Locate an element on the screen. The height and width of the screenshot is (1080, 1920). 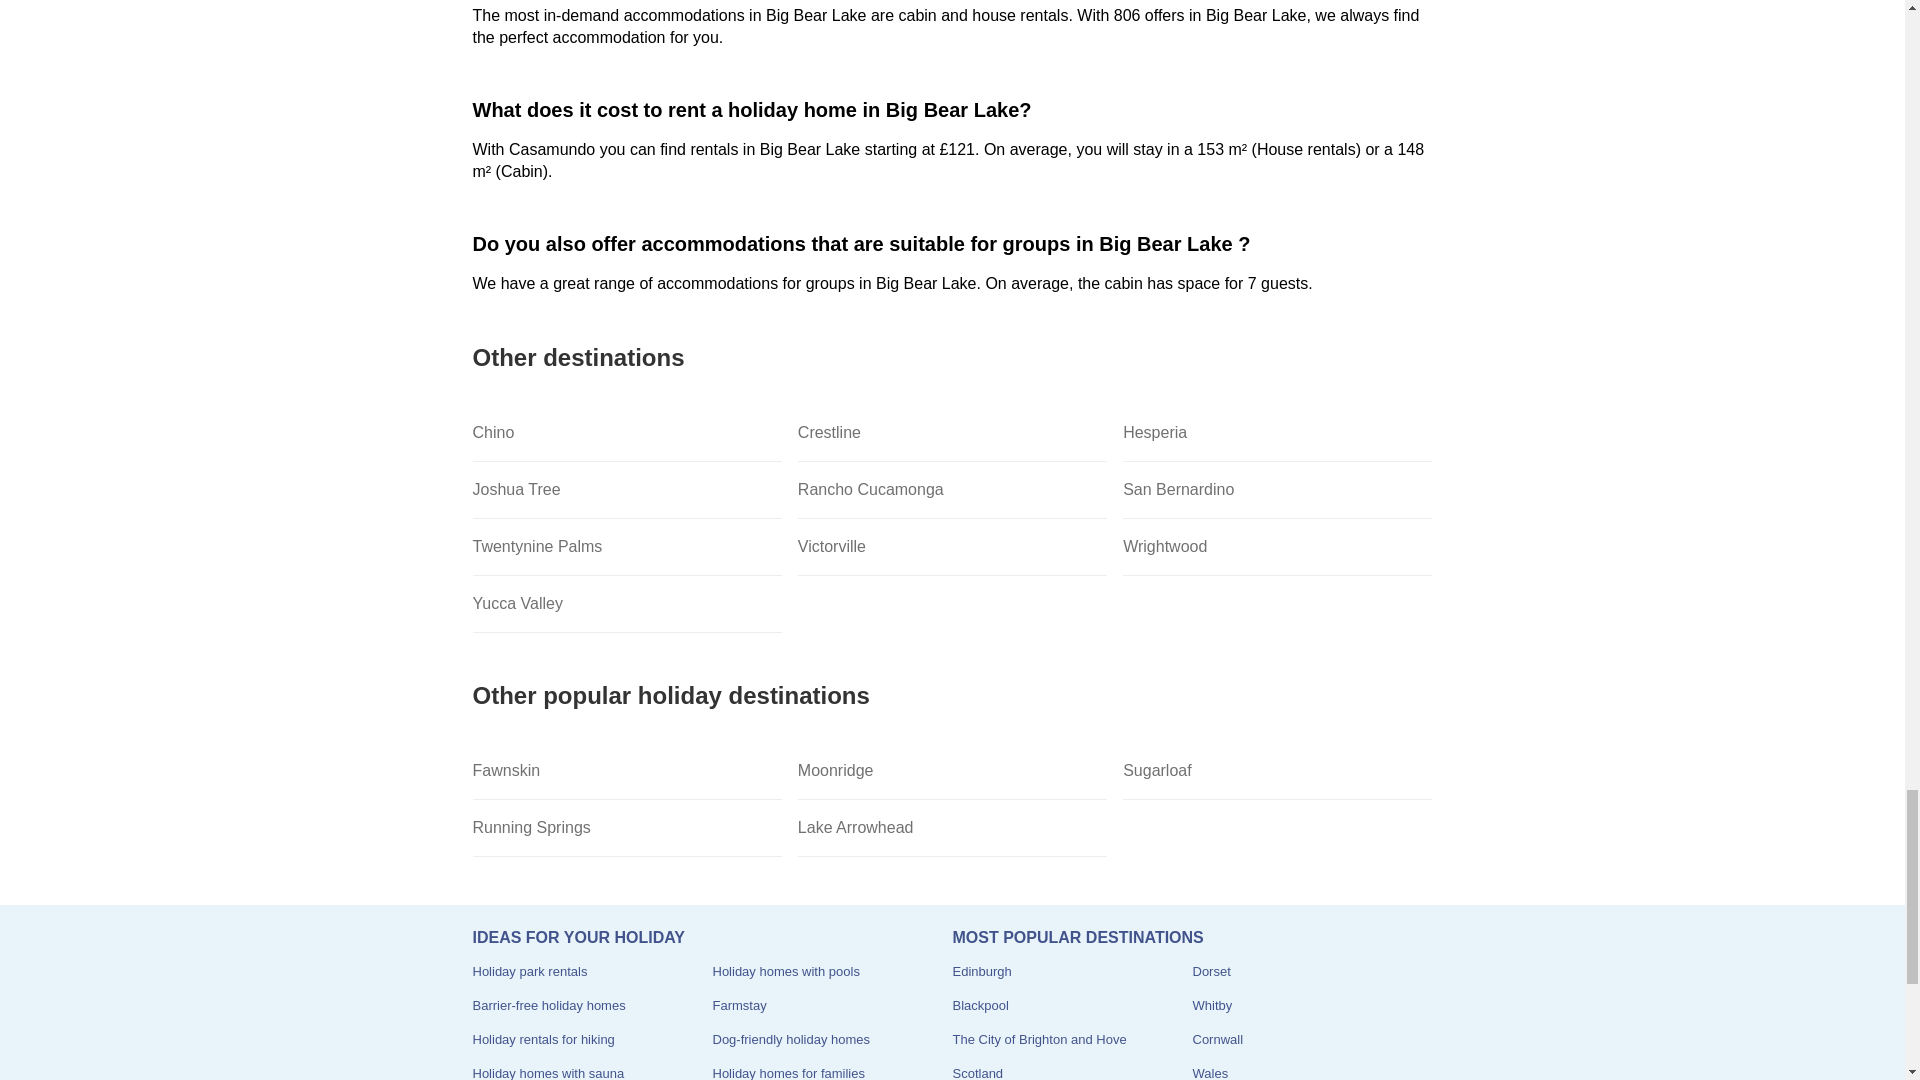
Victorville is located at coordinates (952, 547).